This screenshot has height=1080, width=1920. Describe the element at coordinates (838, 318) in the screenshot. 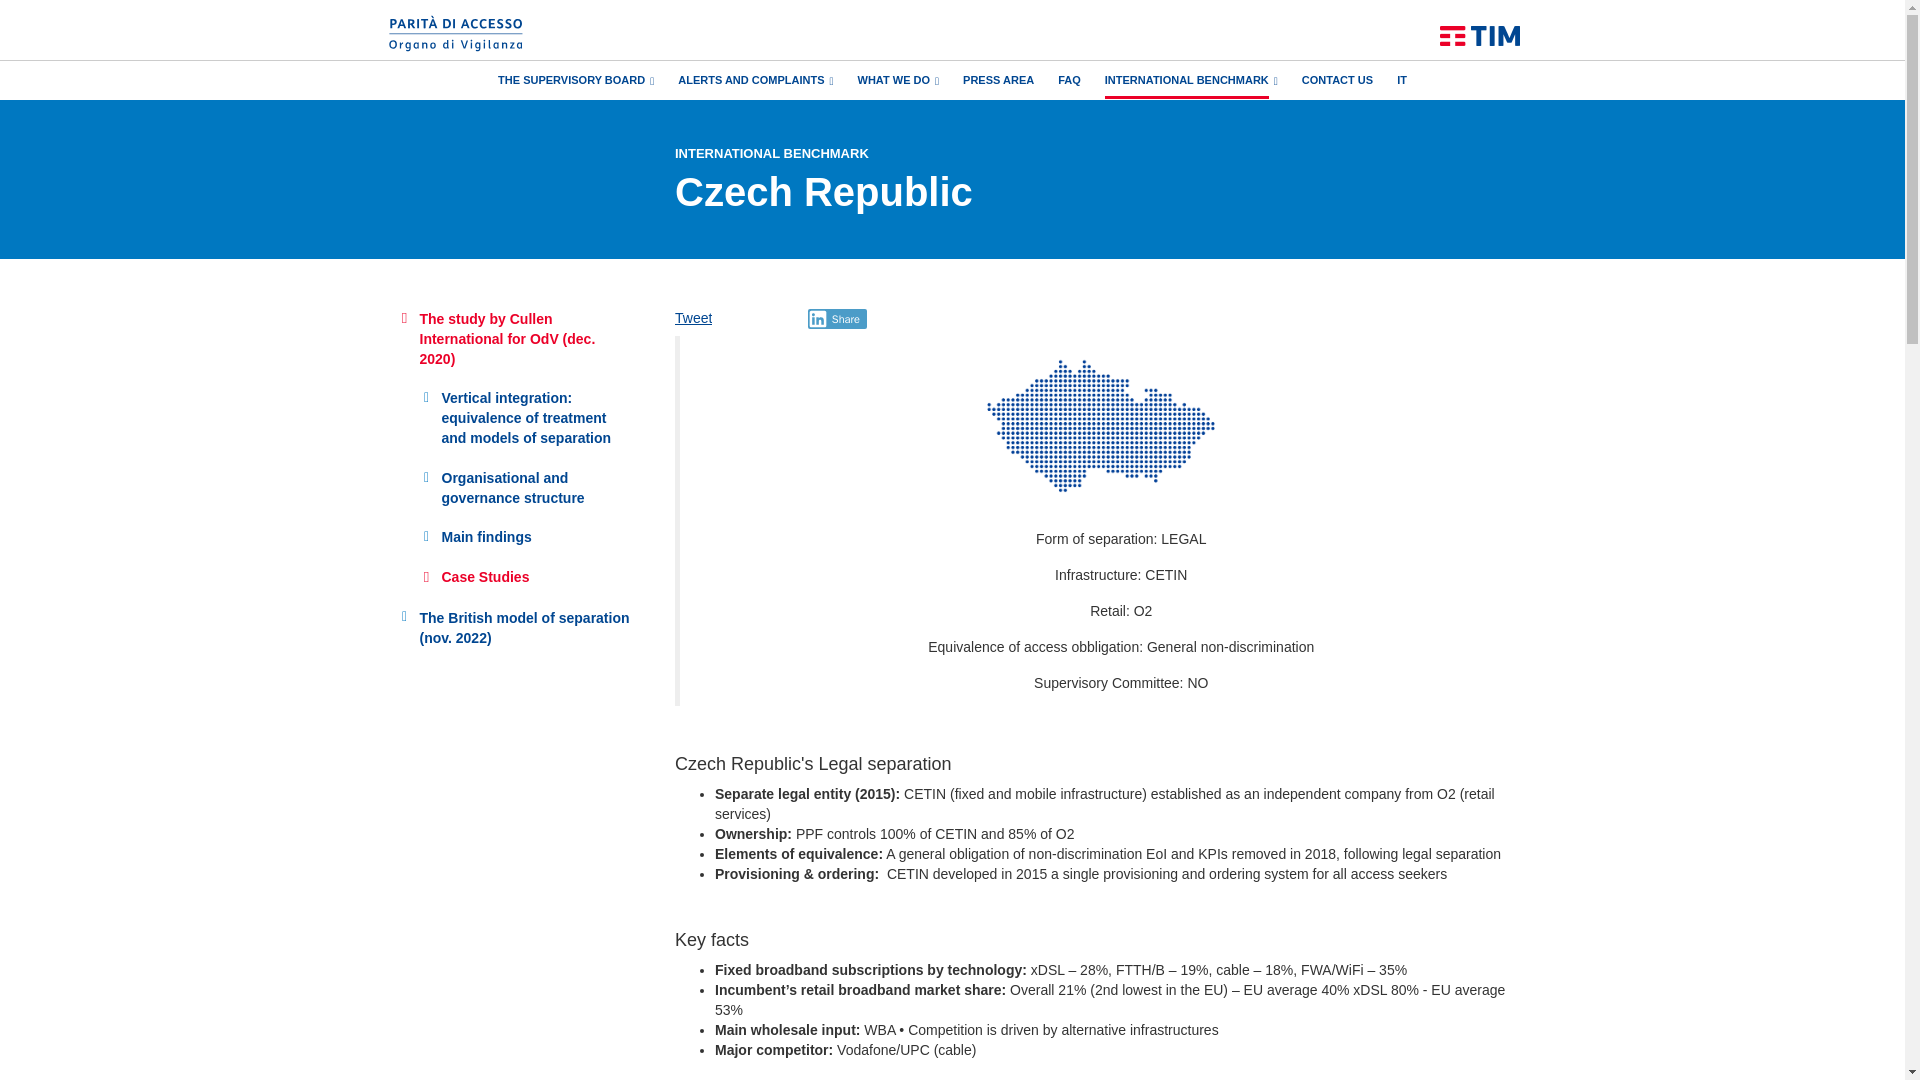

I see `Share` at that location.